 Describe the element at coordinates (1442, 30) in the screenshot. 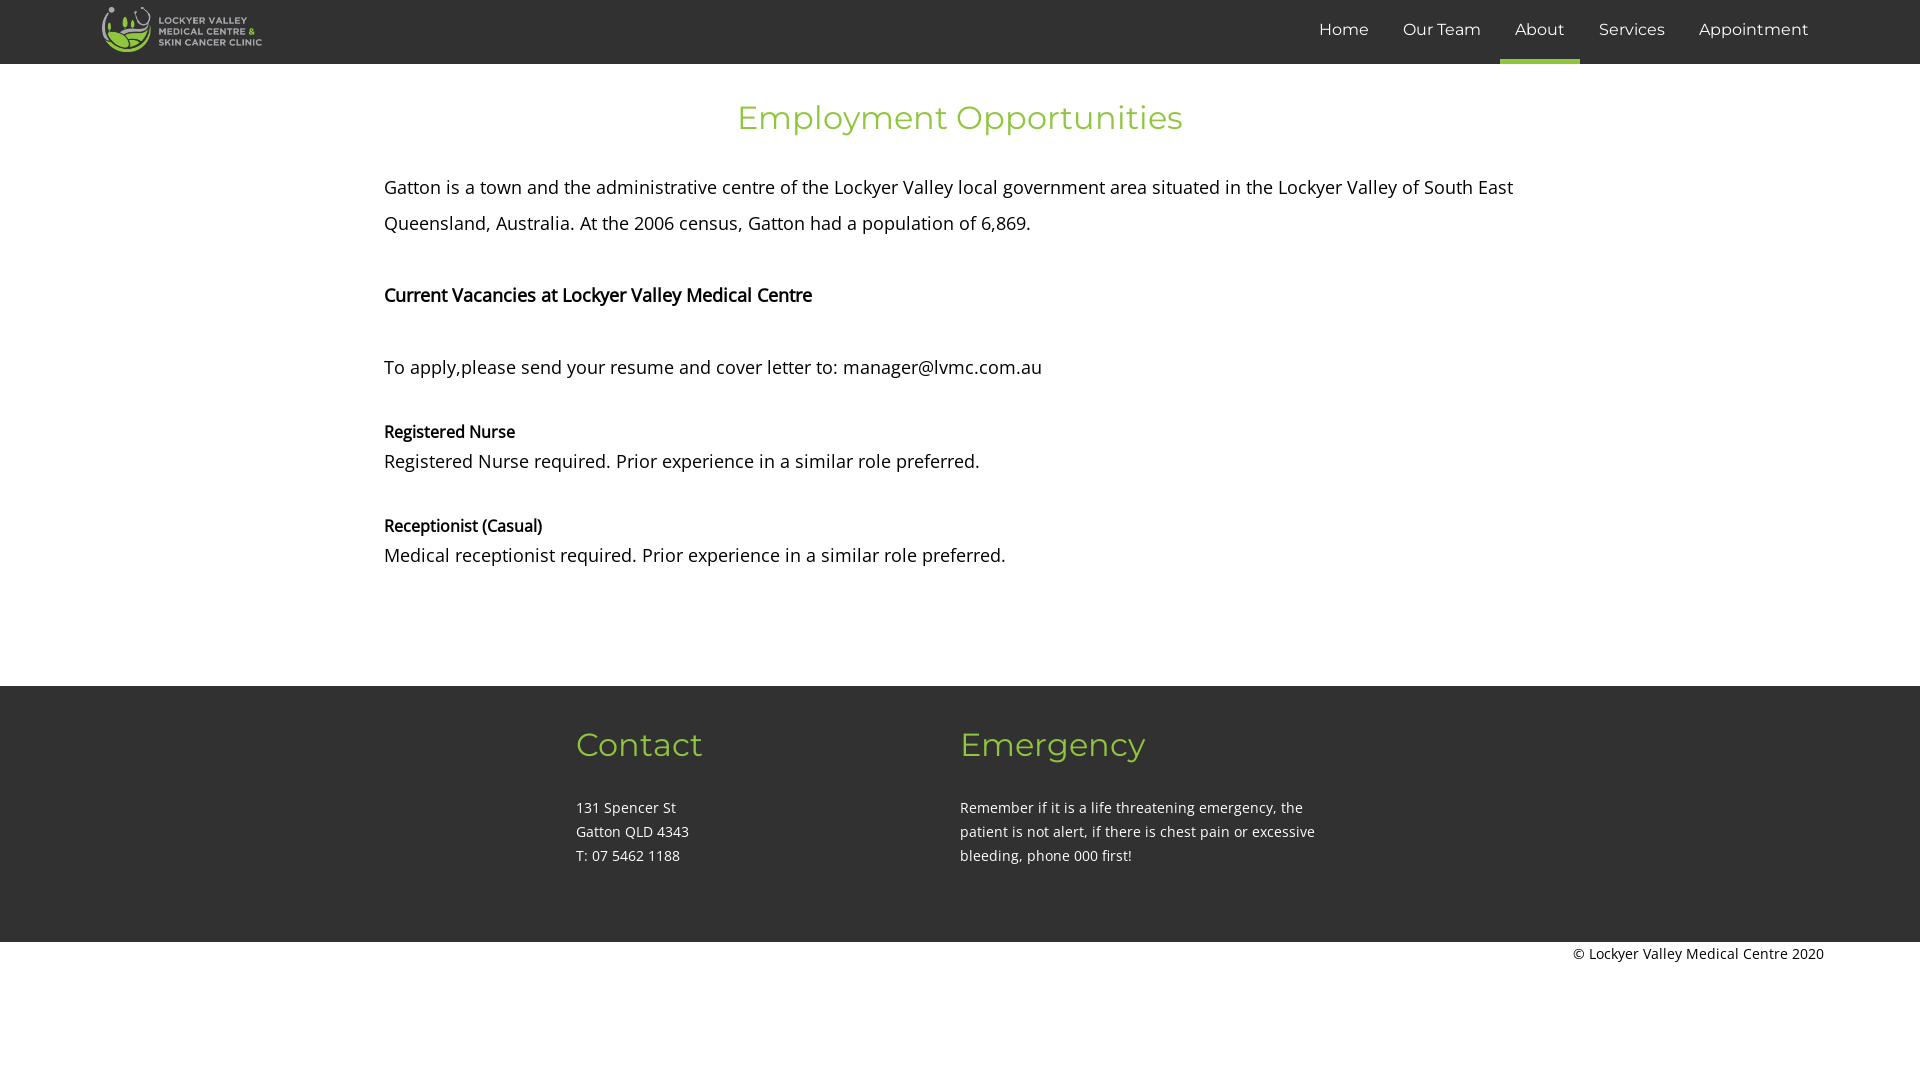

I see `Our Team` at that location.